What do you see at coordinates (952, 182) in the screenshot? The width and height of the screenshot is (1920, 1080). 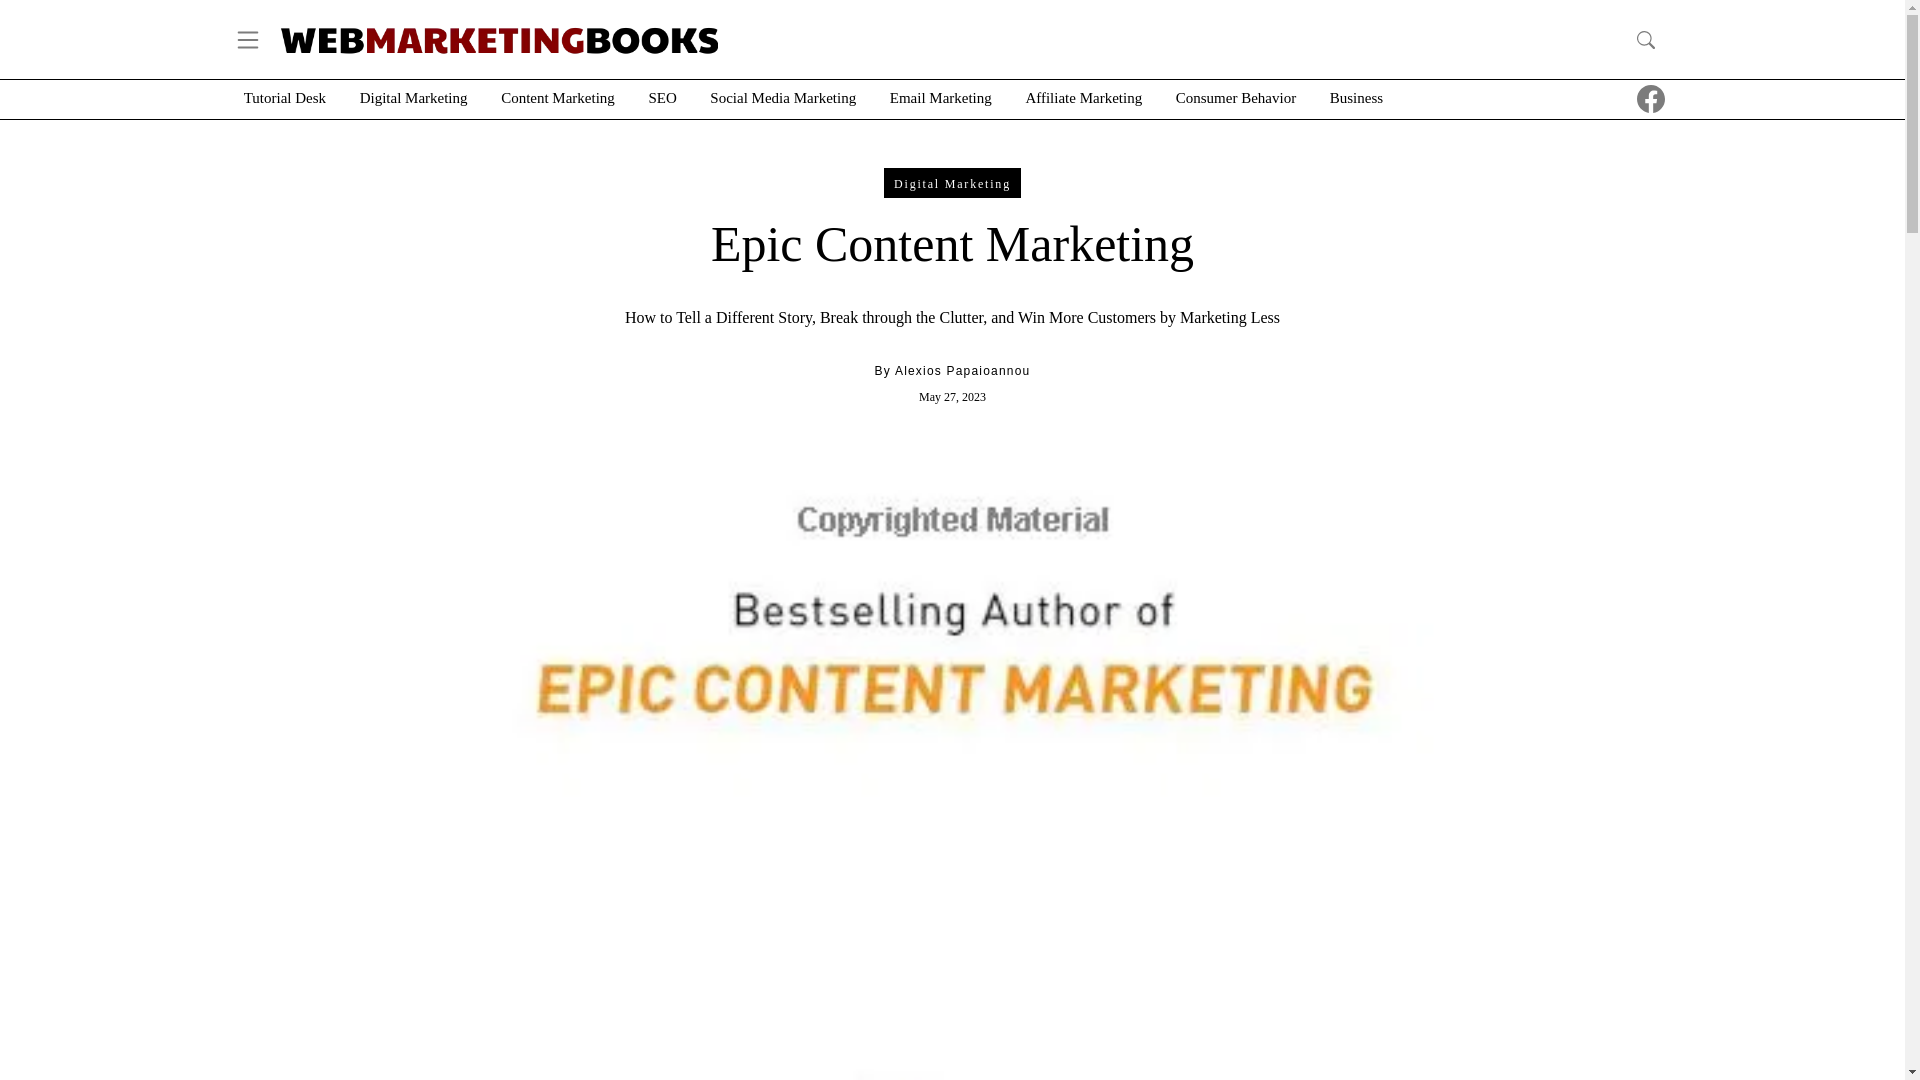 I see `Digital Marketing` at bounding box center [952, 182].